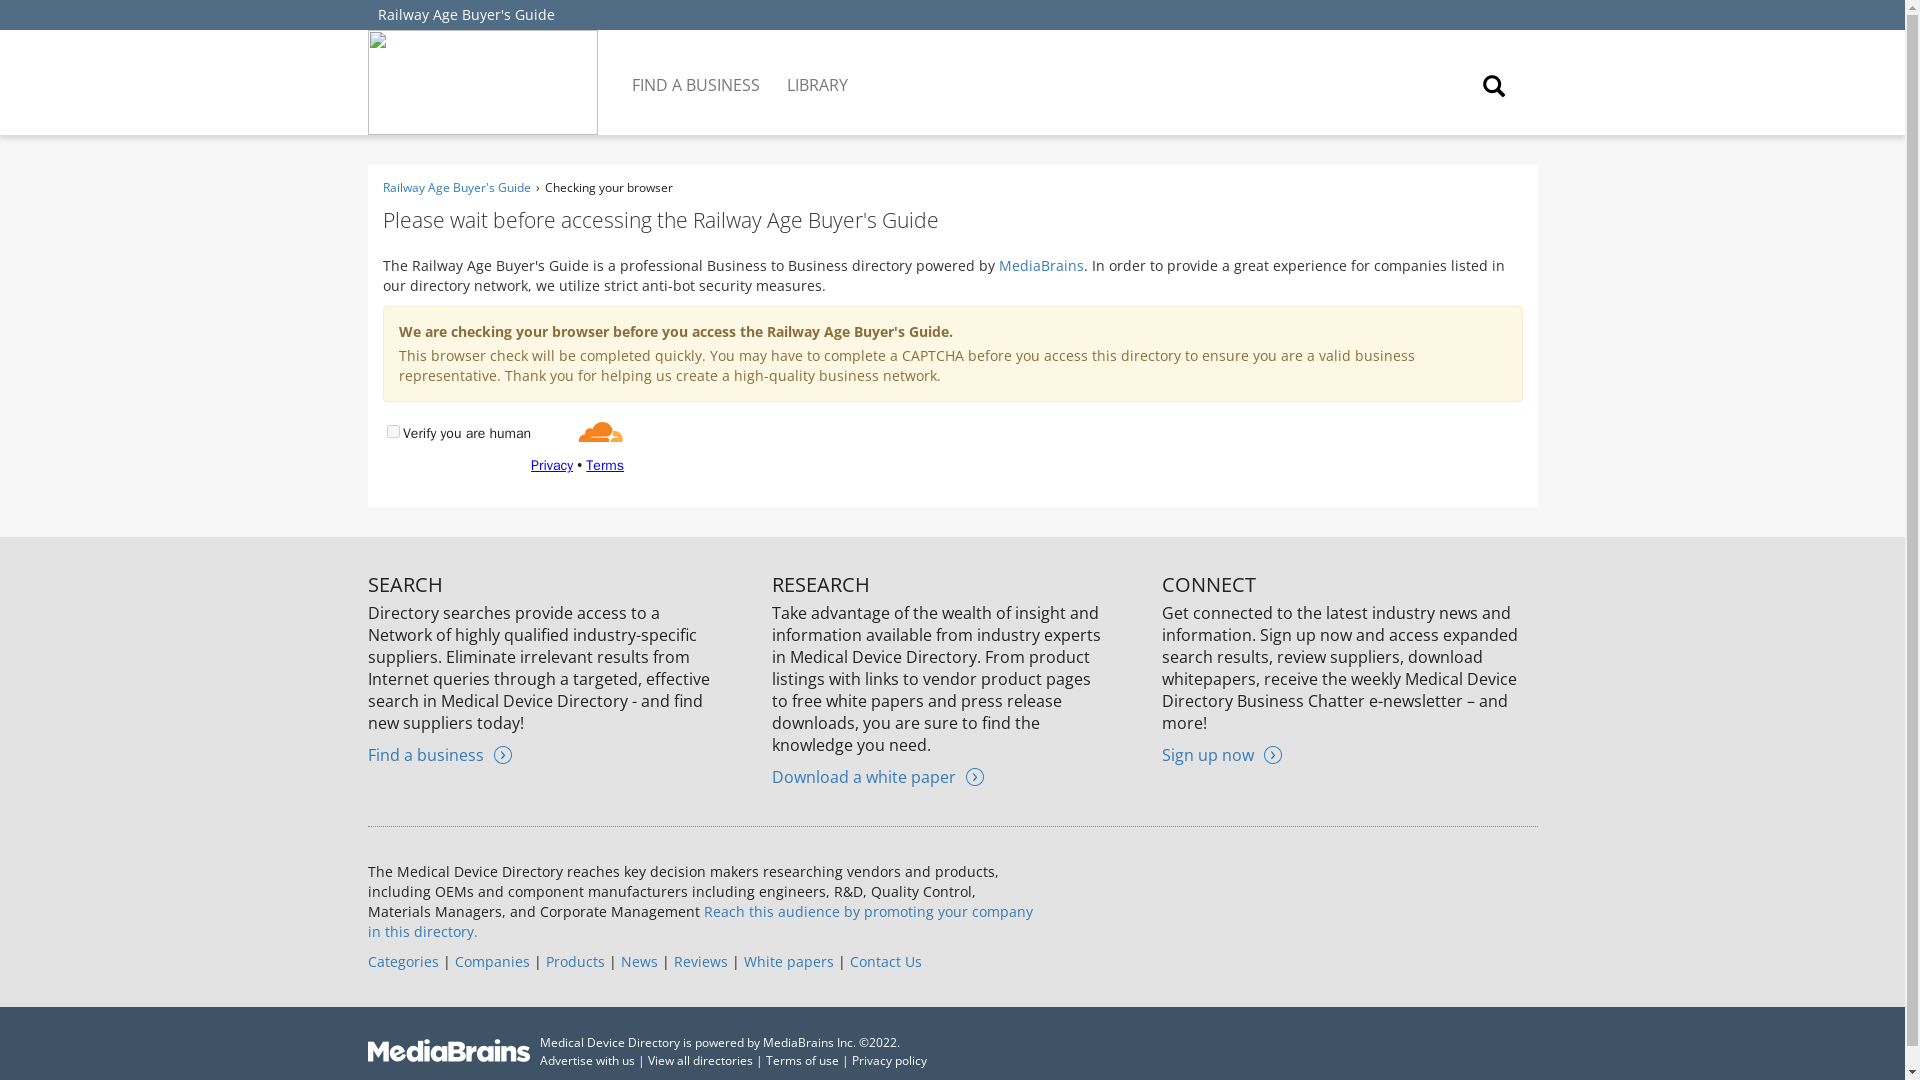  What do you see at coordinates (788, 960) in the screenshot?
I see `White papers` at bounding box center [788, 960].